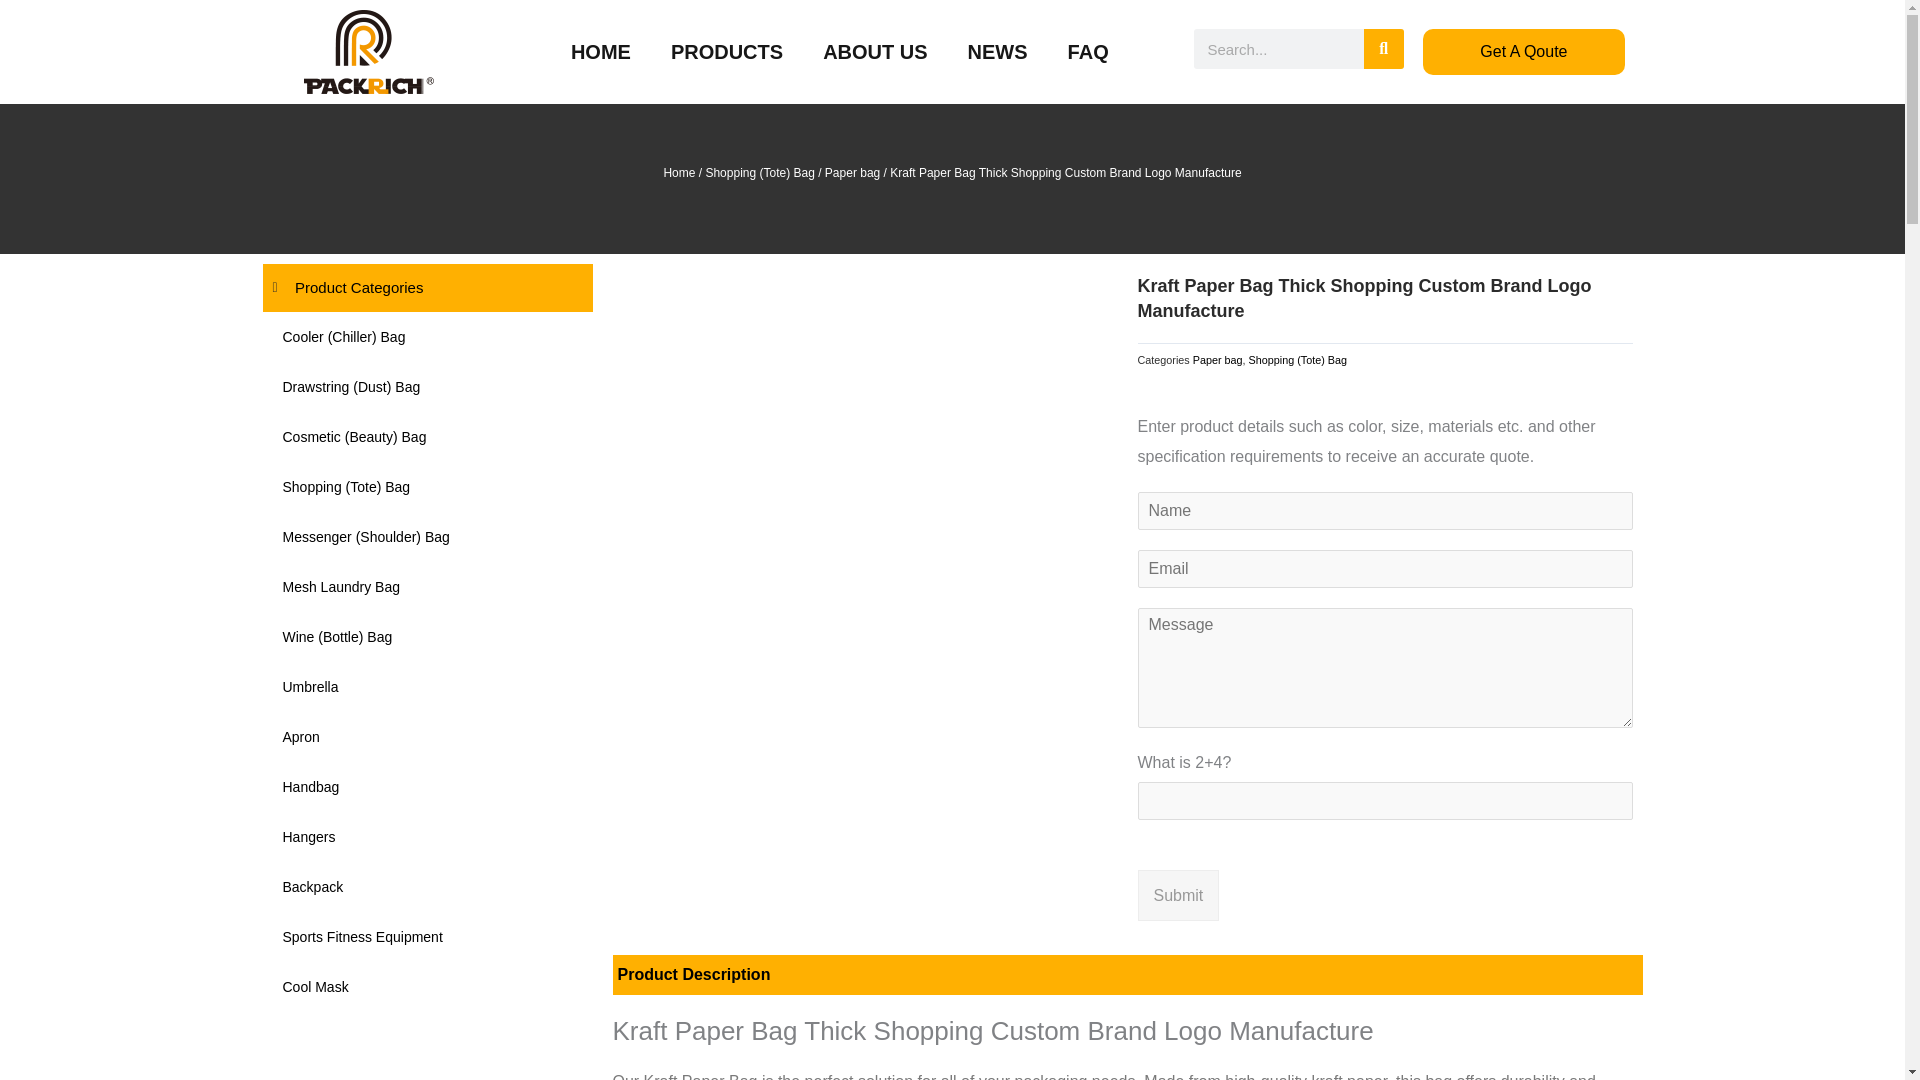 This screenshot has height=1080, width=1920. Describe the element at coordinates (600, 52) in the screenshot. I see `HOME` at that location.